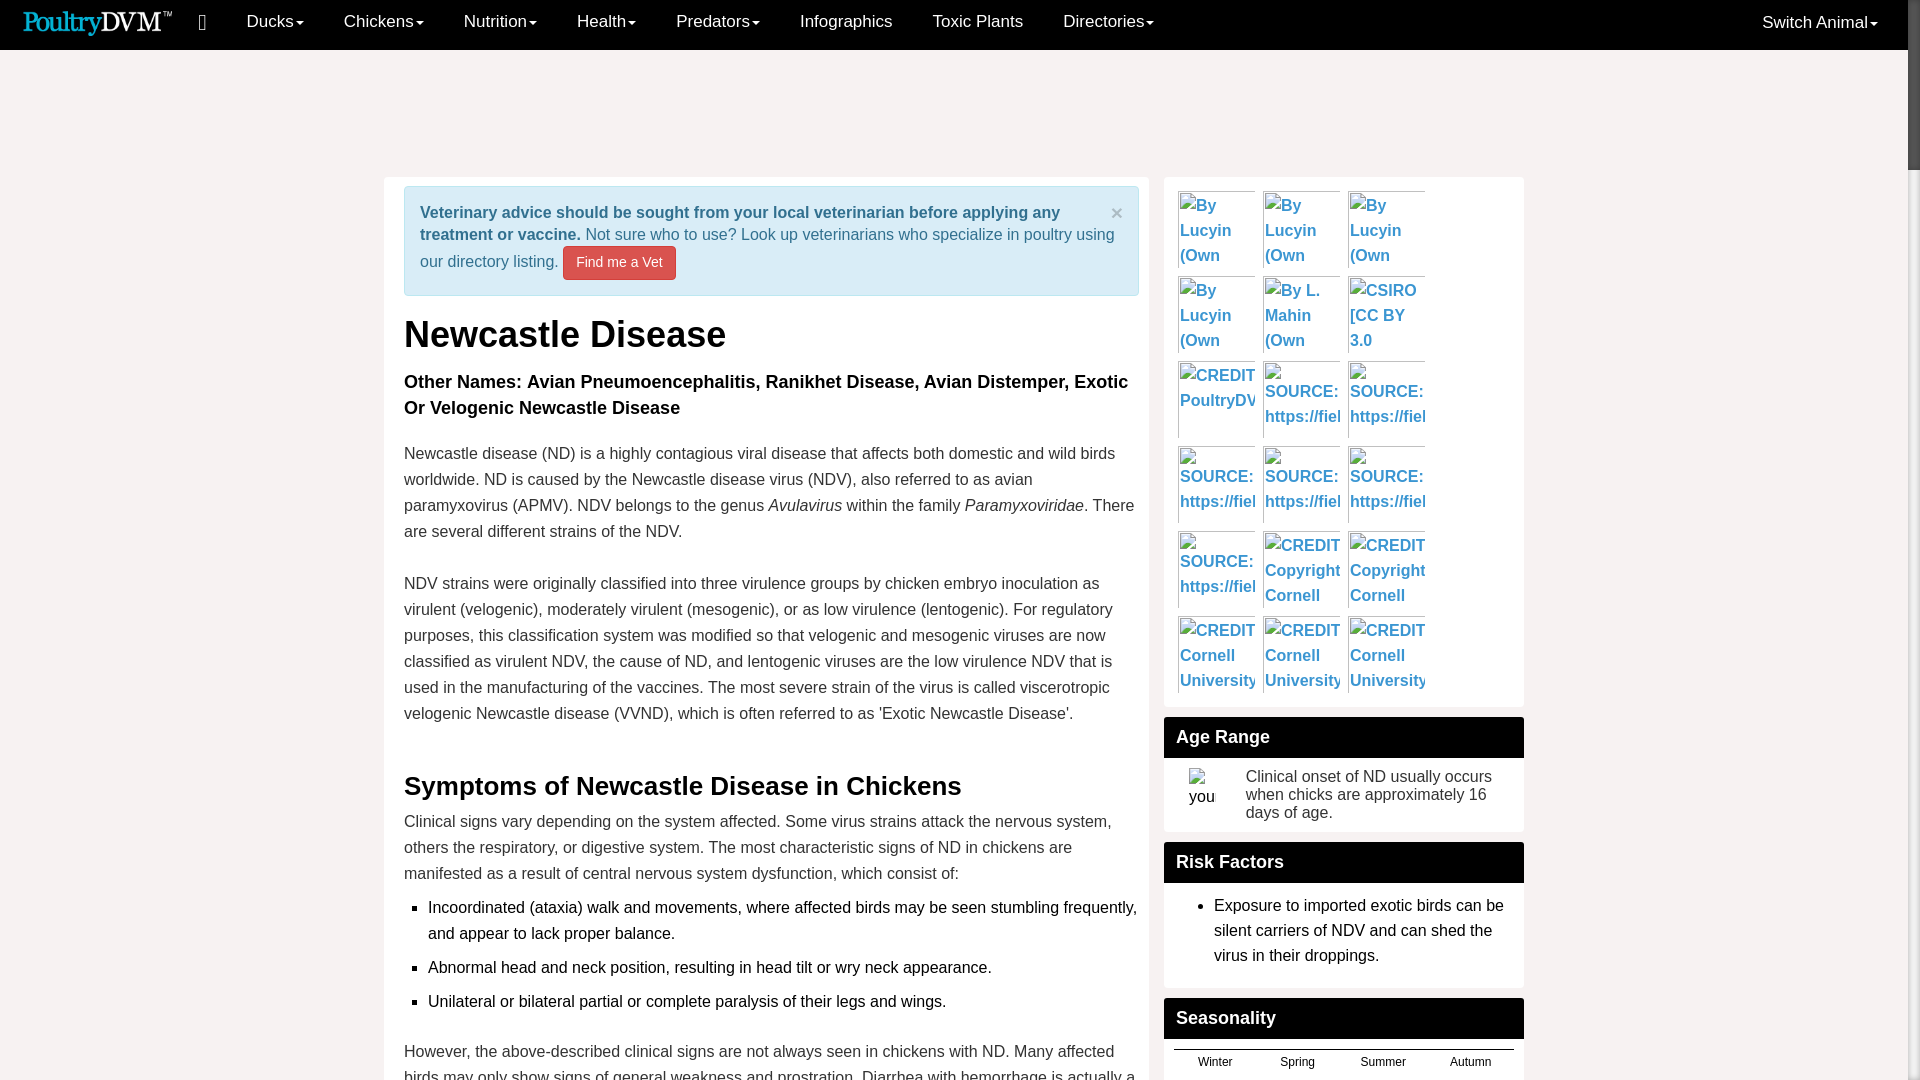 The height and width of the screenshot is (1080, 1920). I want to click on Toxic Plants to Chickens, so click(978, 22).